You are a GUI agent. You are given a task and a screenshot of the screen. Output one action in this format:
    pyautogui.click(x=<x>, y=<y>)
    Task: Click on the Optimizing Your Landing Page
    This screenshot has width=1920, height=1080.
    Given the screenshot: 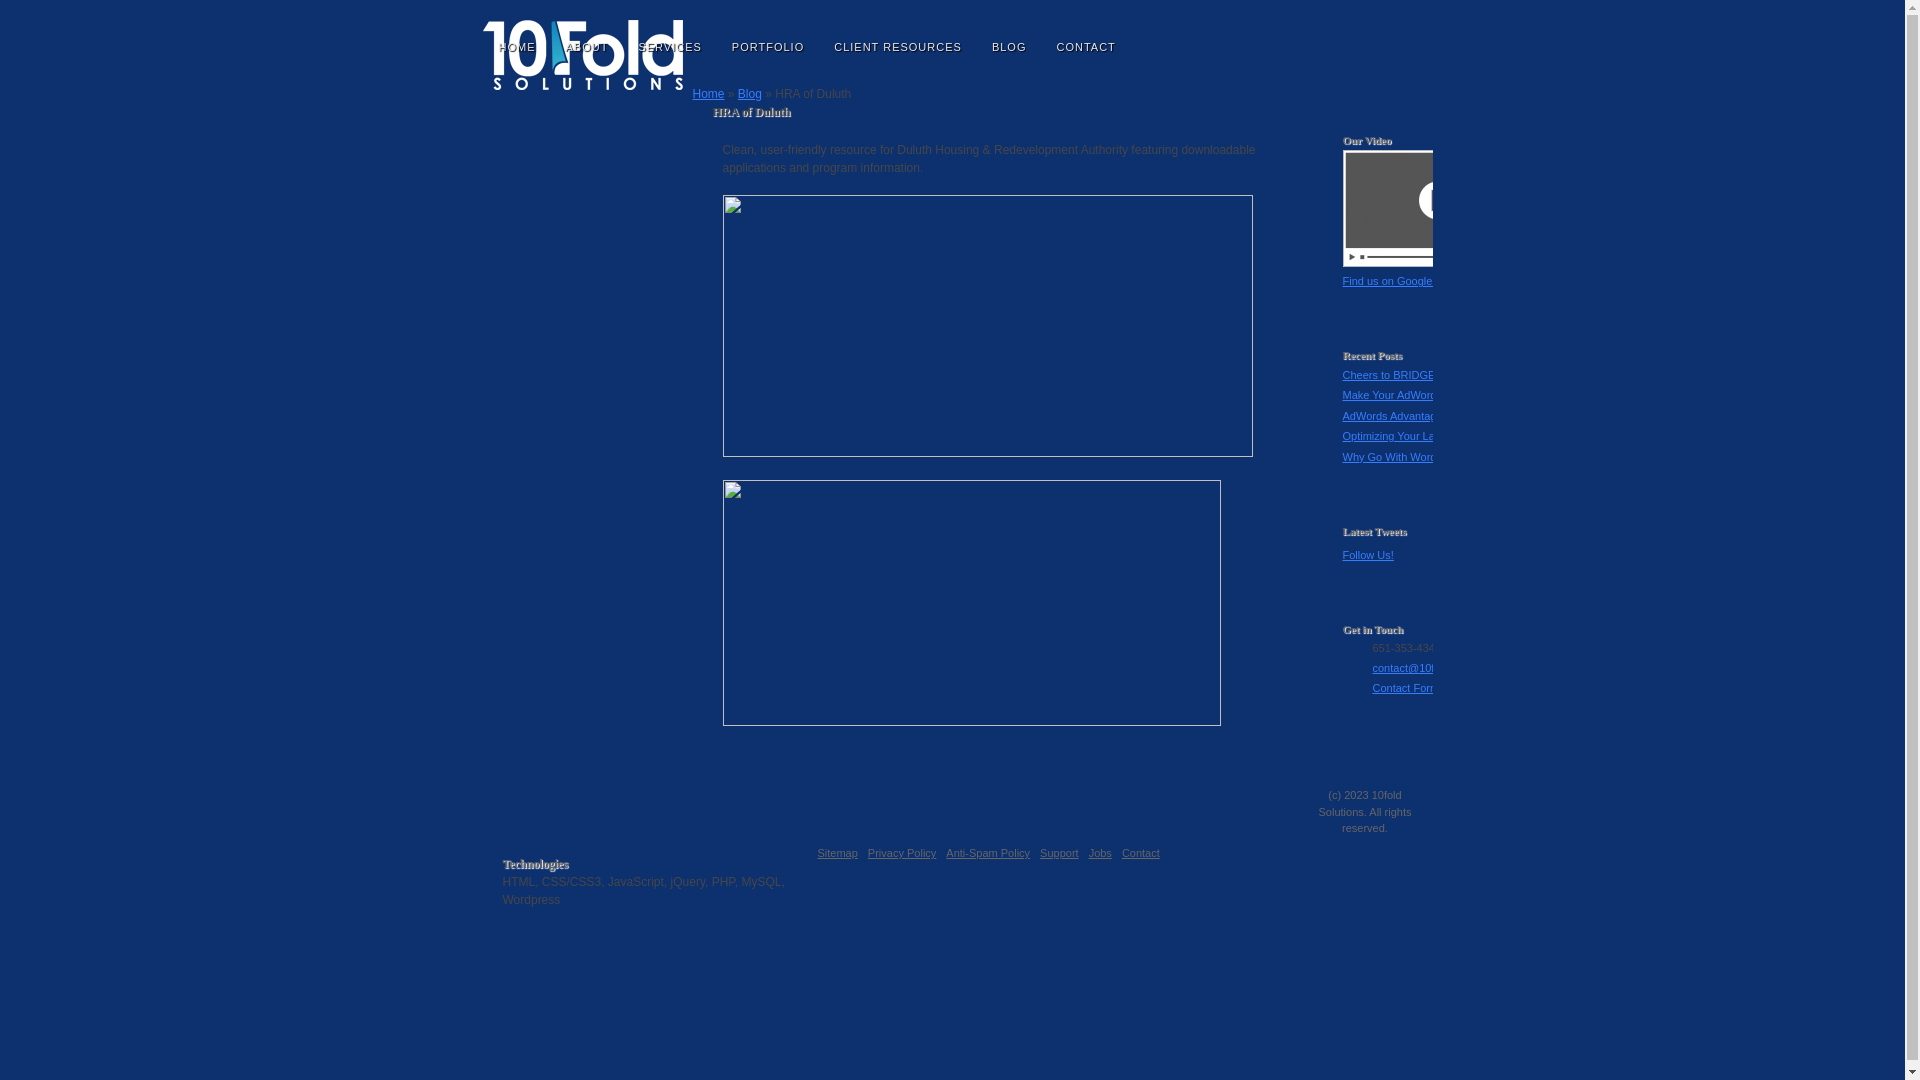 What is the action you would take?
    pyautogui.click(x=1416, y=436)
    